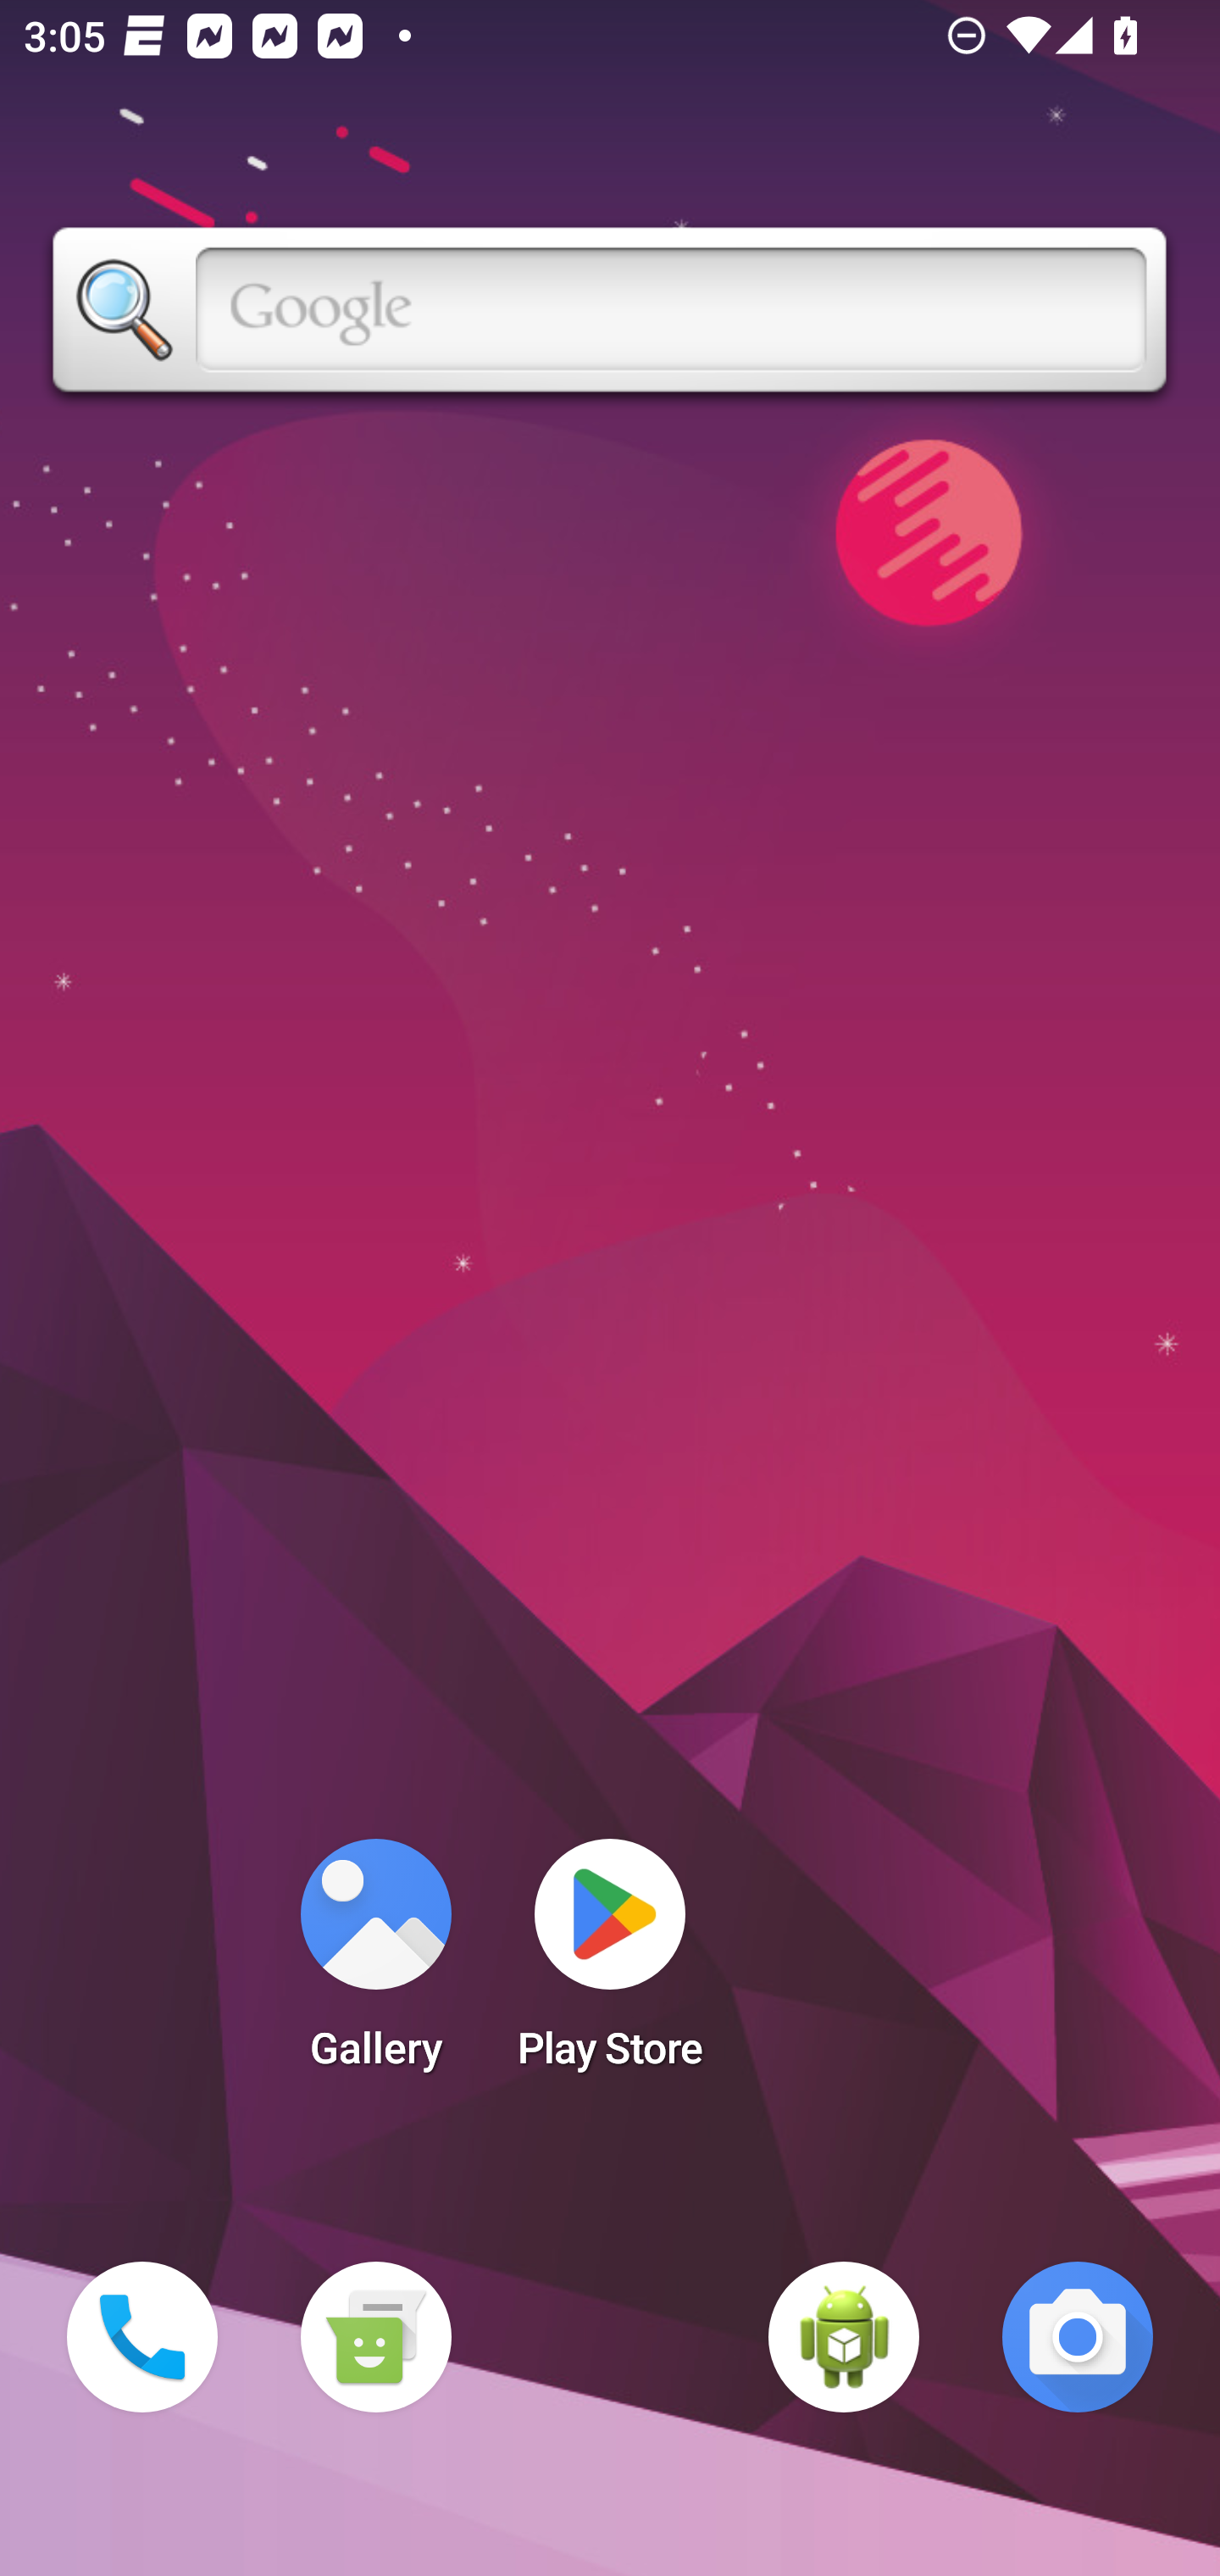 The height and width of the screenshot is (2576, 1220). What do you see at coordinates (375, 1964) in the screenshot?
I see `Gallery` at bounding box center [375, 1964].